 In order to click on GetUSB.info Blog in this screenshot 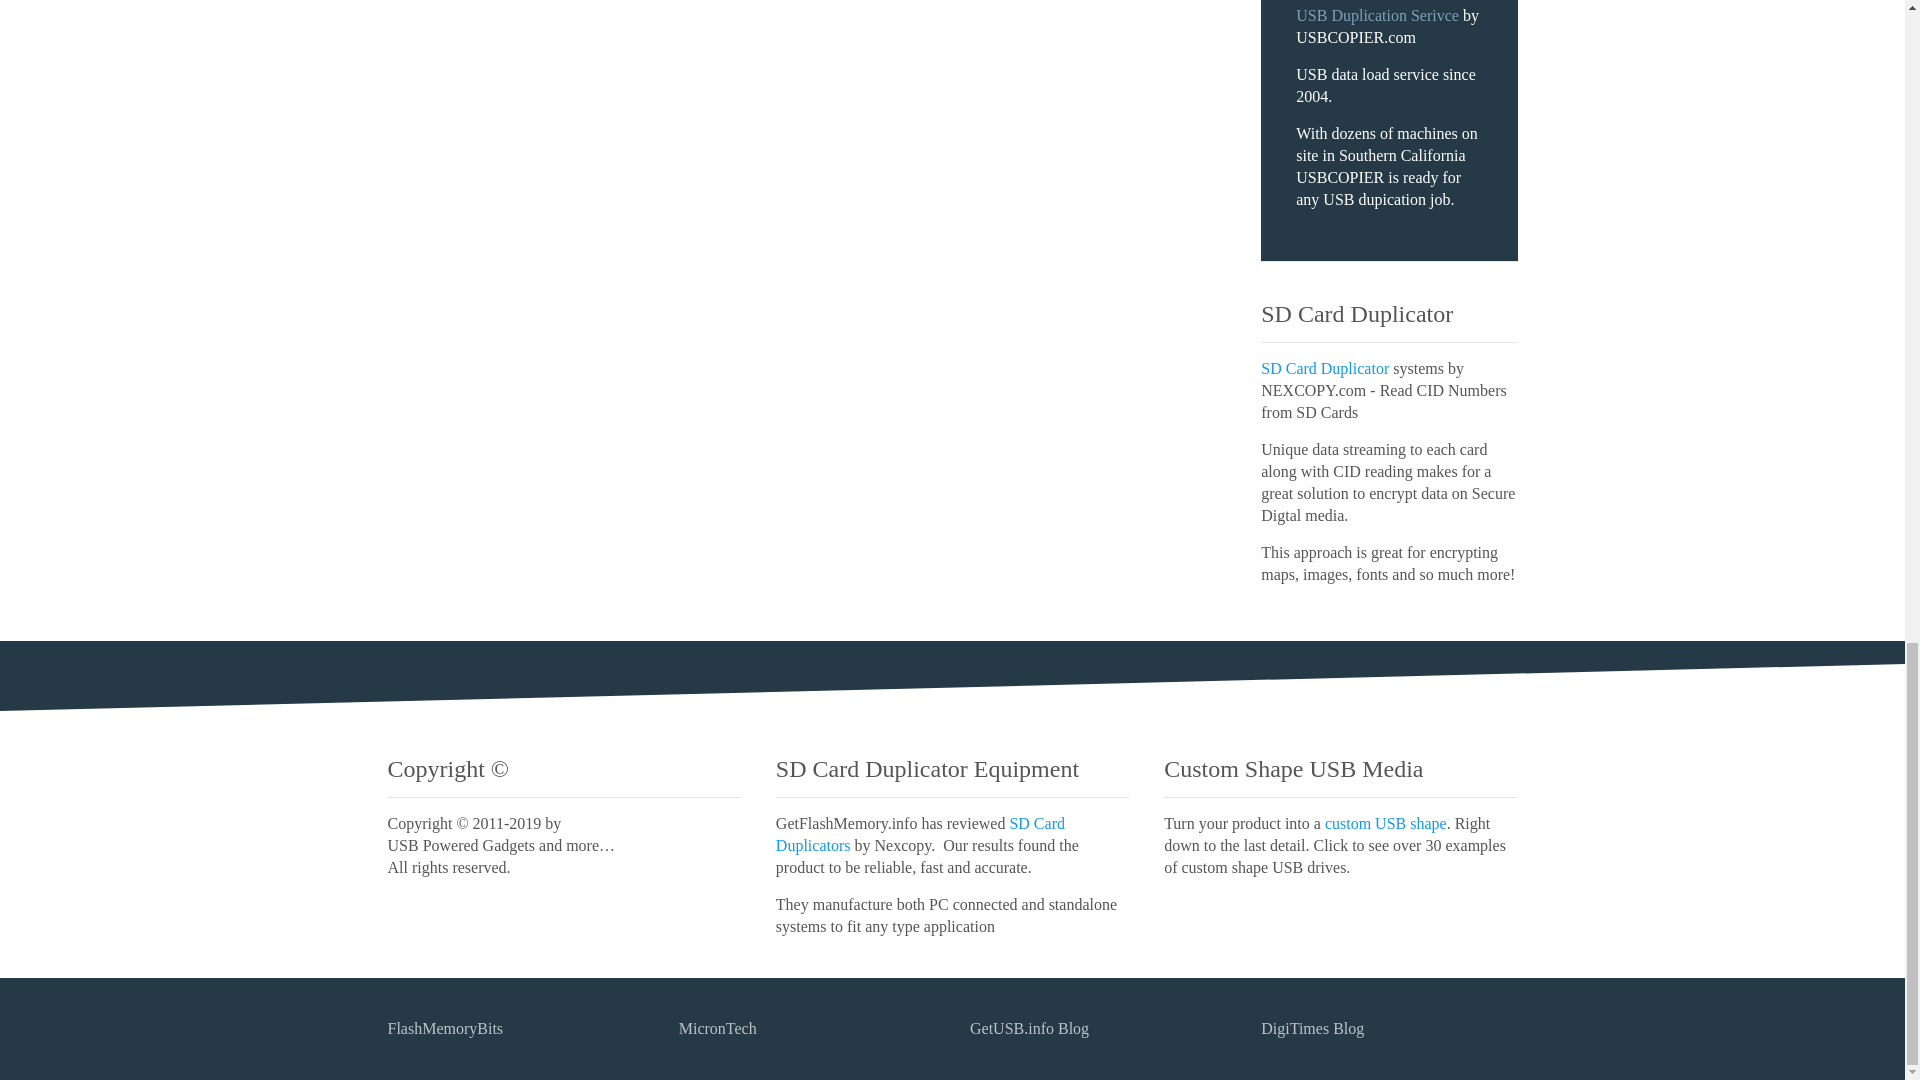, I will do `click(1028, 1028)`.